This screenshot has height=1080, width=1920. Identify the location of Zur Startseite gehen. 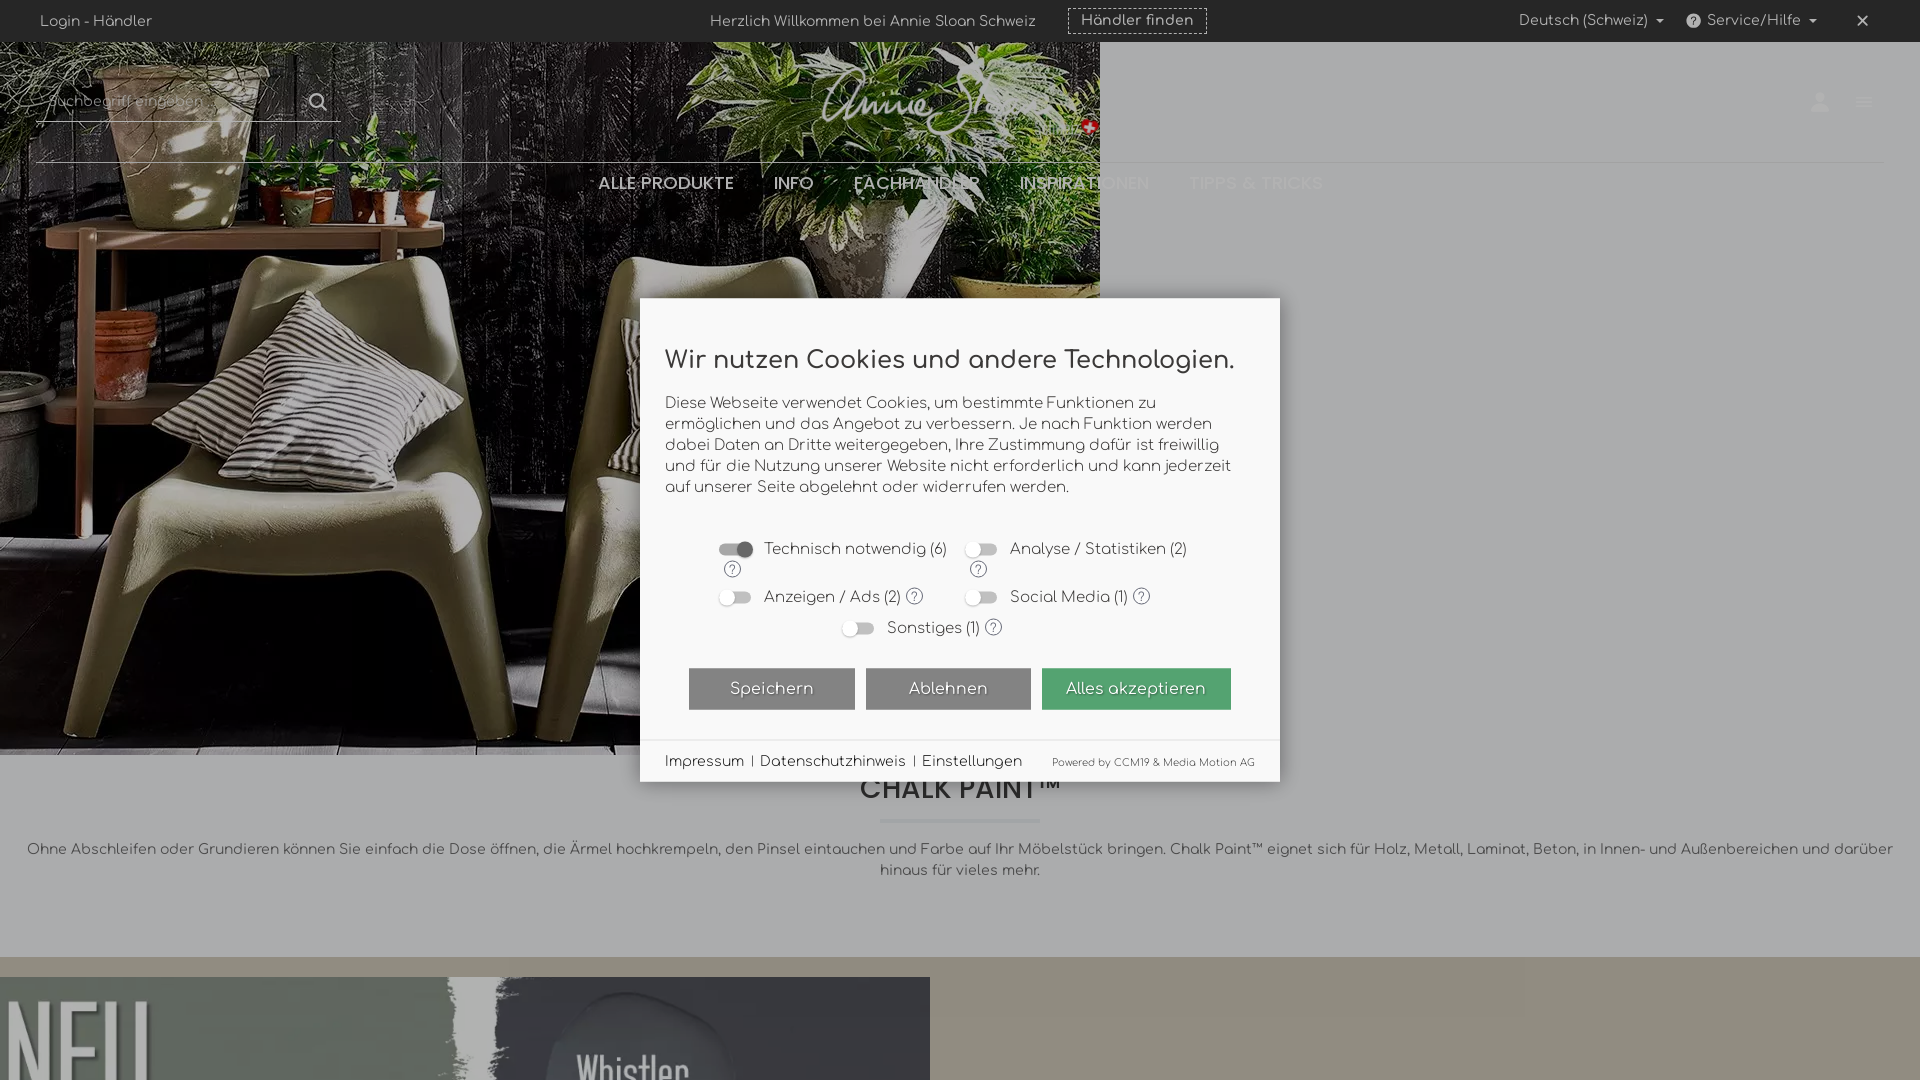
(960, 102).